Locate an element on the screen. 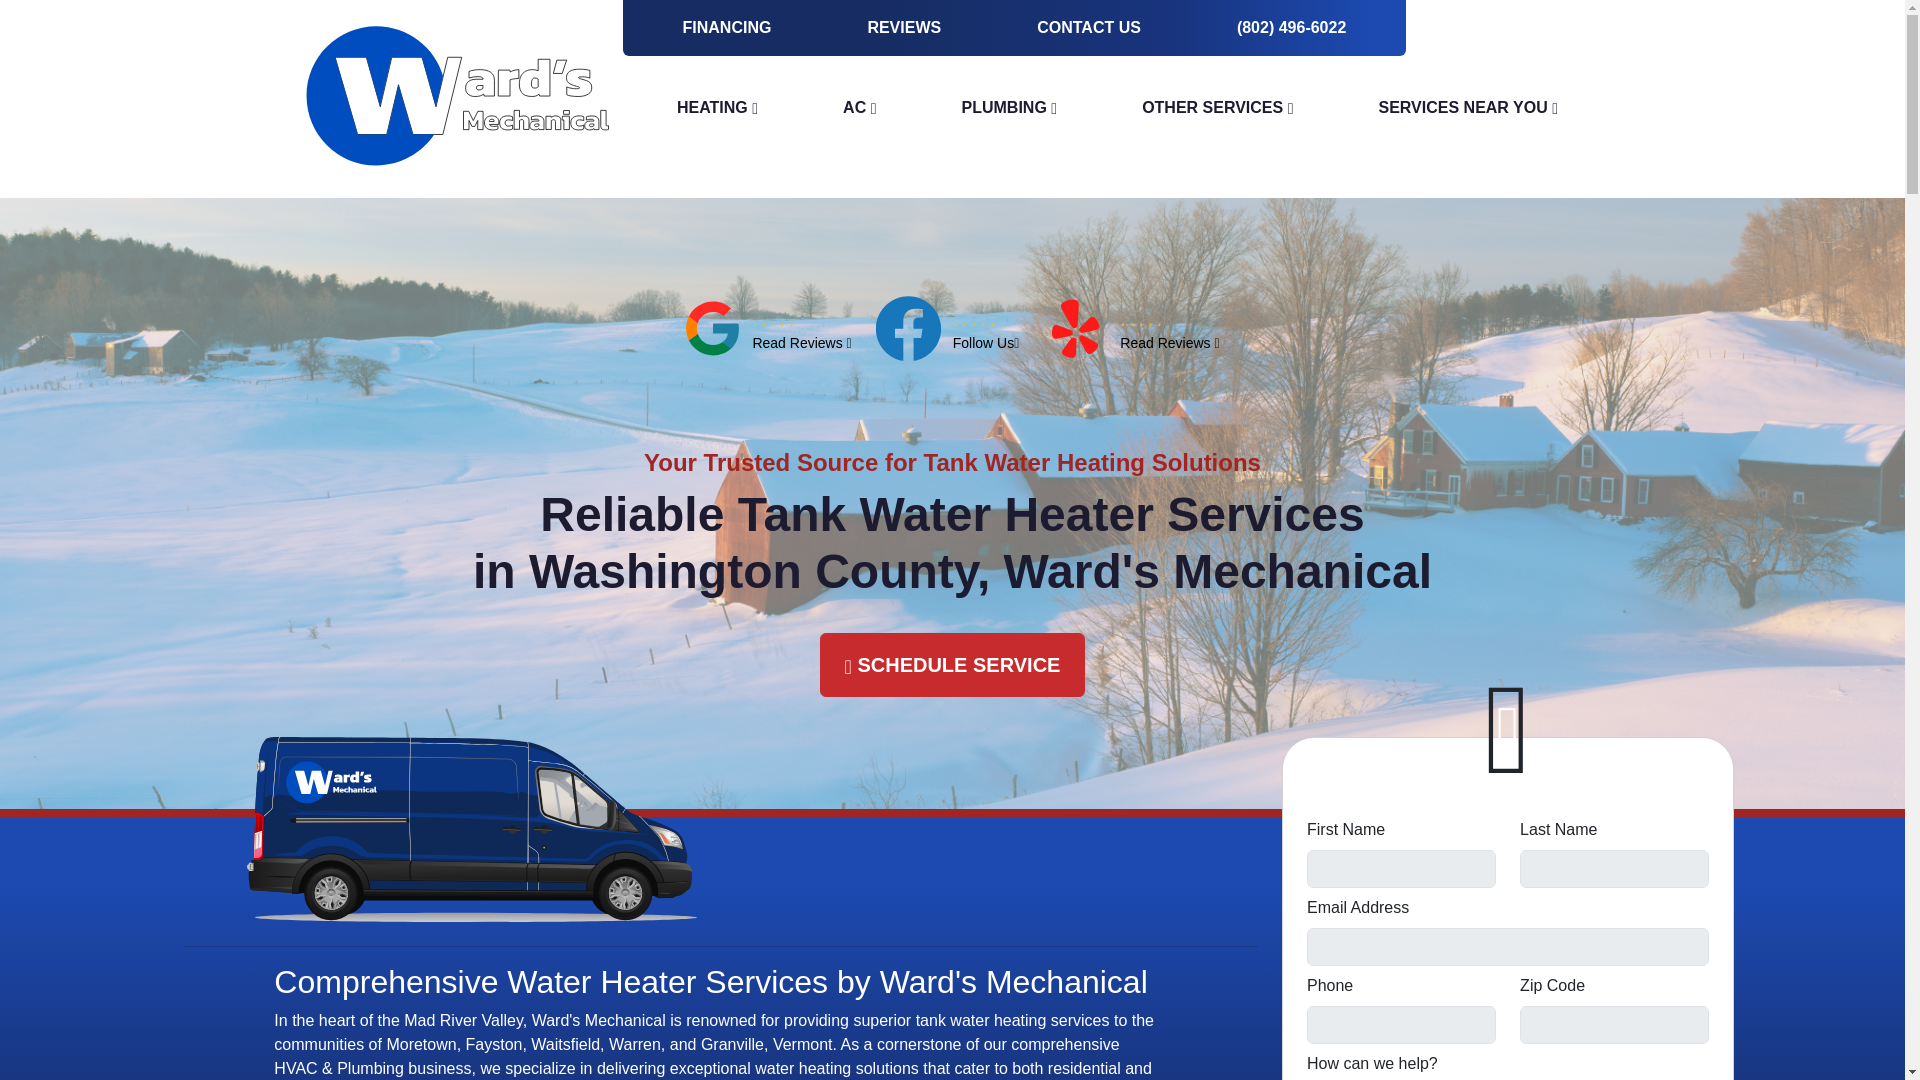 The height and width of the screenshot is (1080, 1920). FINANCING is located at coordinates (726, 28).